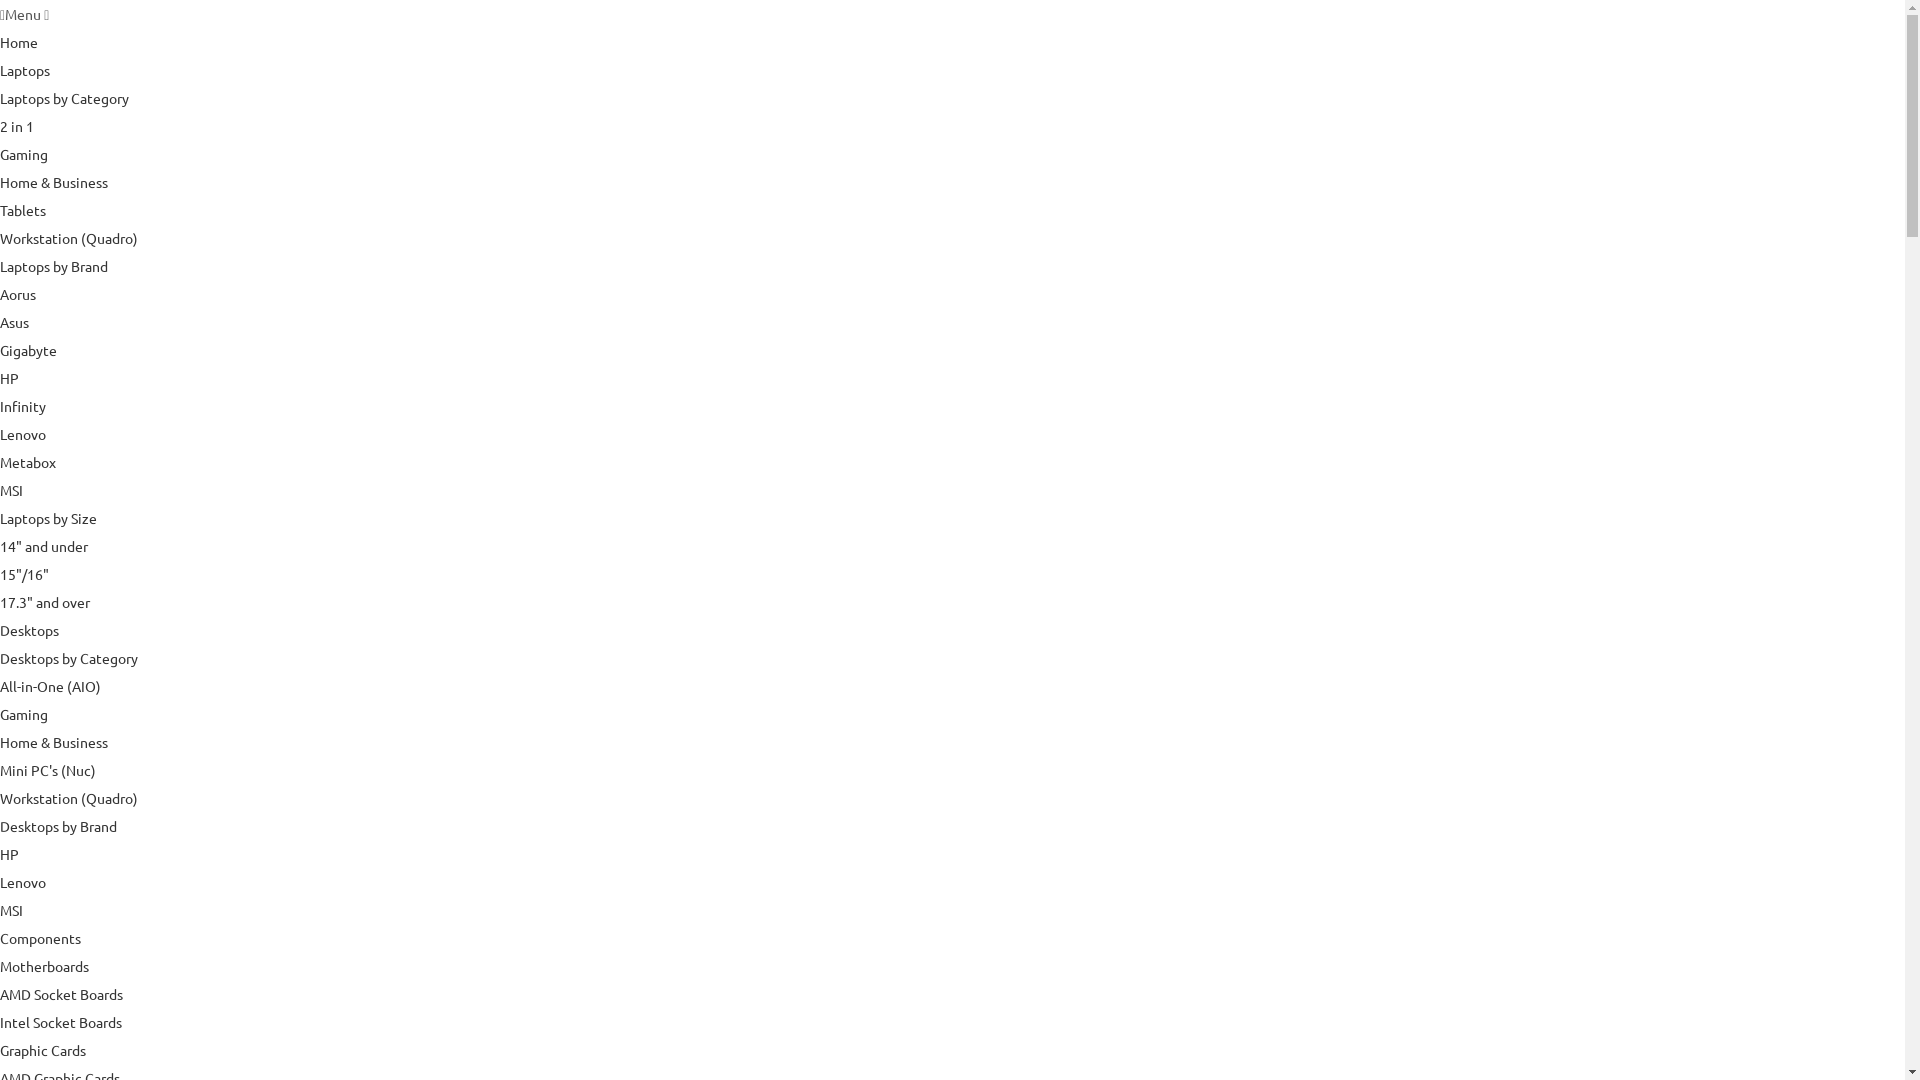 The image size is (1920, 1080). Describe the element at coordinates (18, 294) in the screenshot. I see `Aorus` at that location.